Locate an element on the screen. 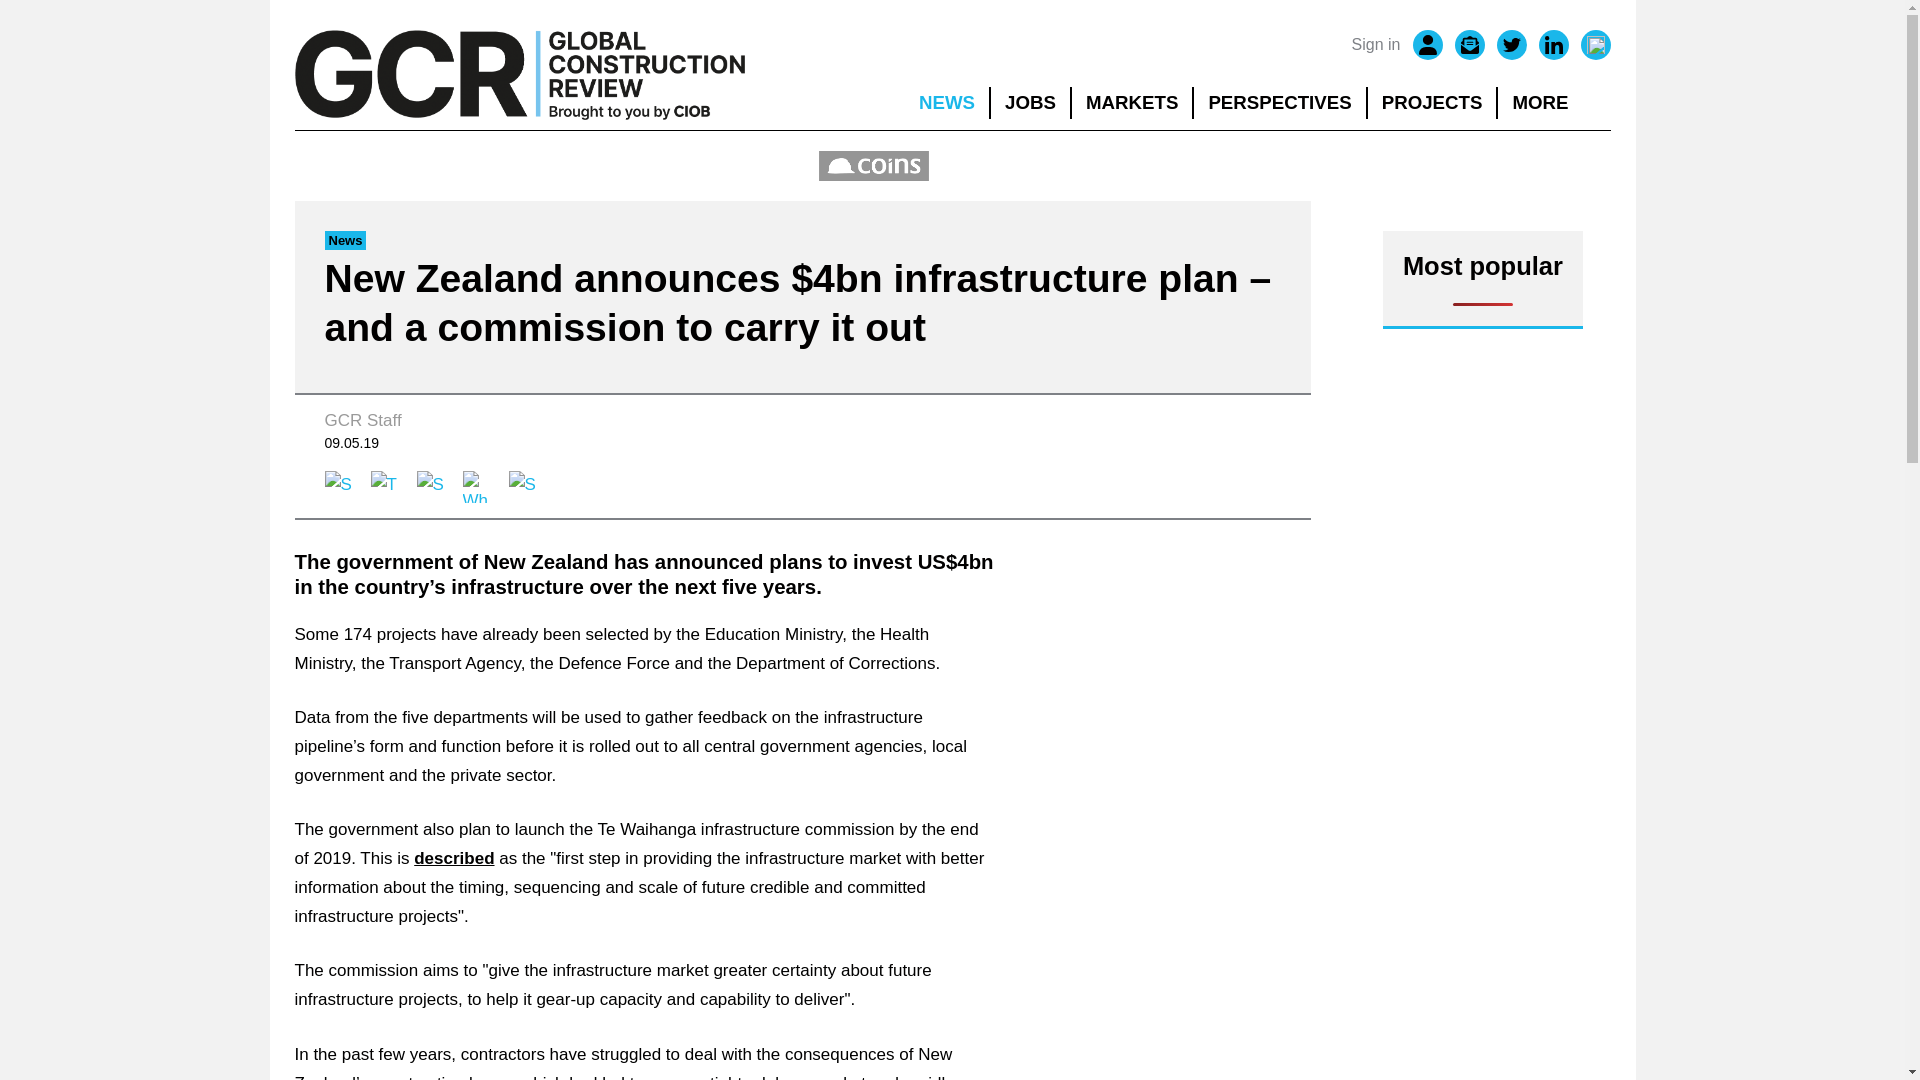 The image size is (1920, 1080). MARKETS is located at coordinates (1132, 102).